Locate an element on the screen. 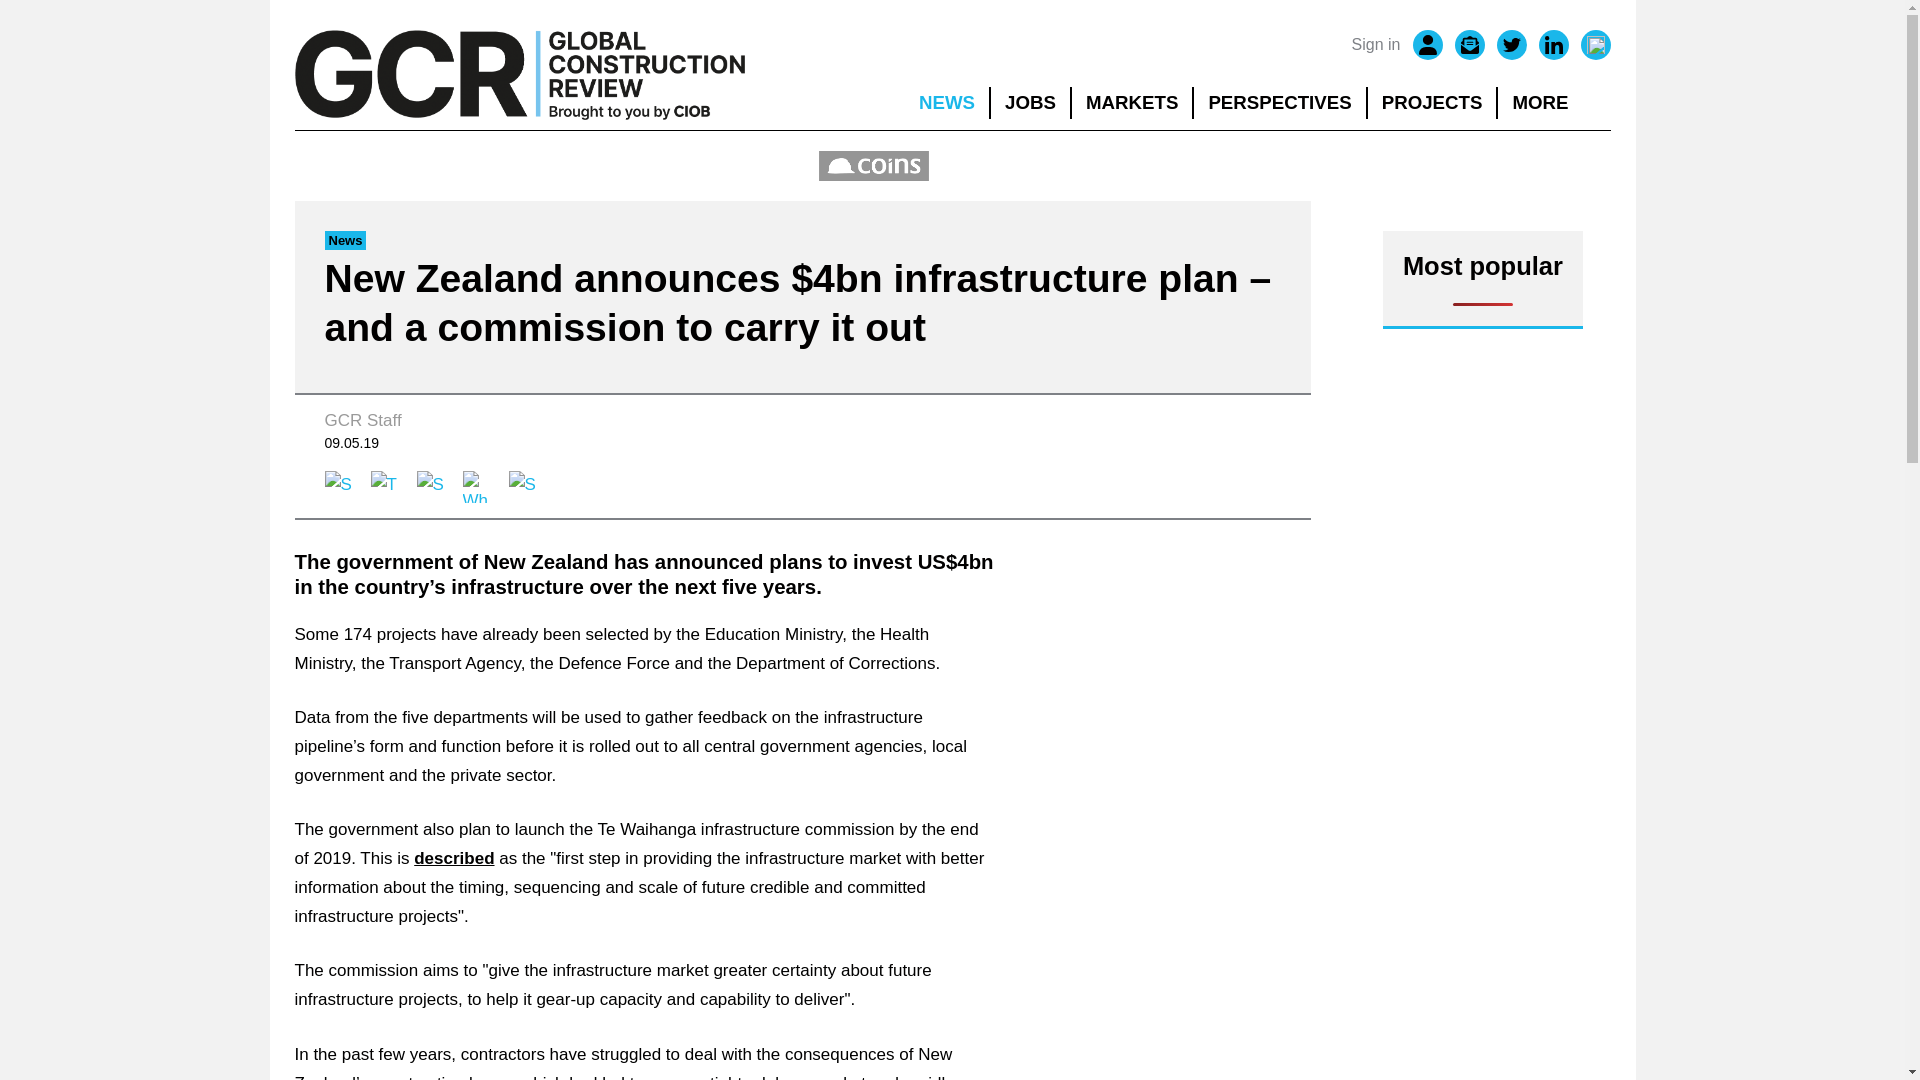 The image size is (1920, 1080). MARKETS is located at coordinates (1132, 102).